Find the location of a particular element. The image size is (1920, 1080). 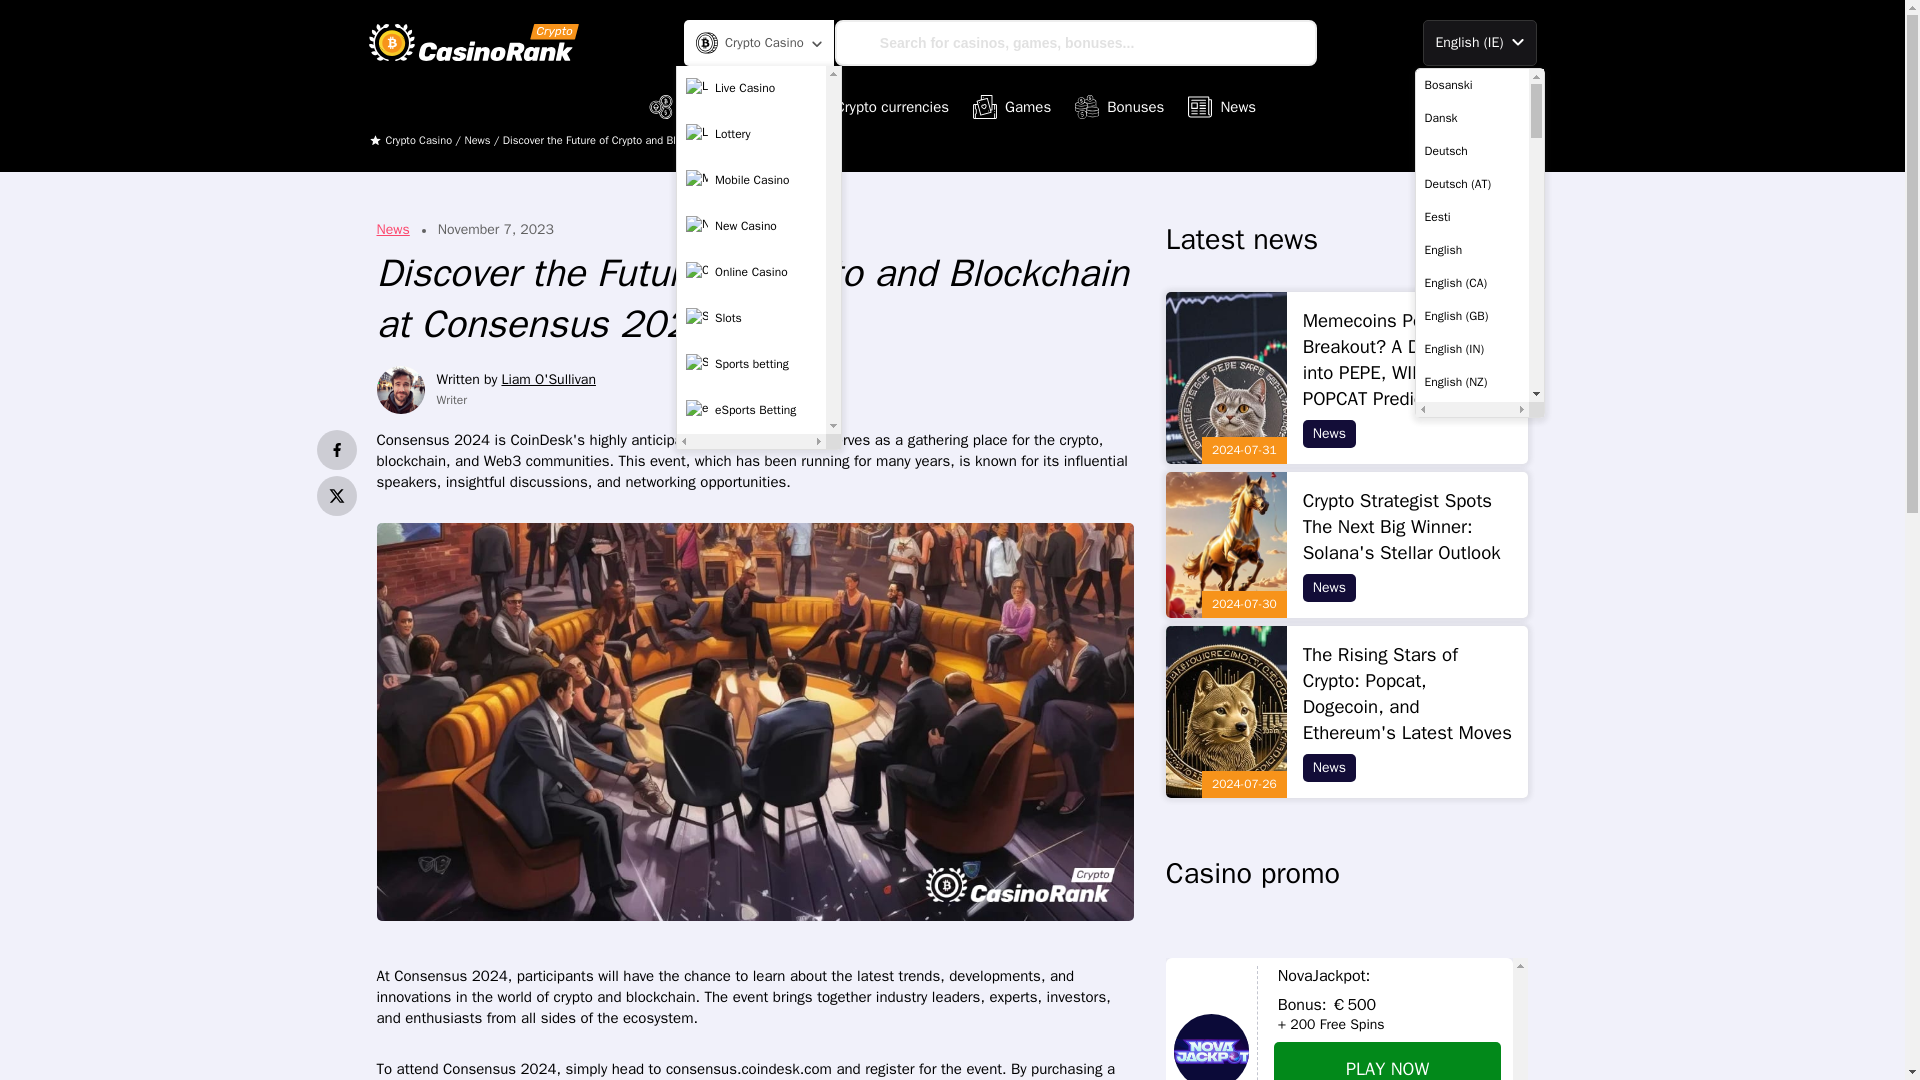

Indonesia is located at coordinates (1472, 910).